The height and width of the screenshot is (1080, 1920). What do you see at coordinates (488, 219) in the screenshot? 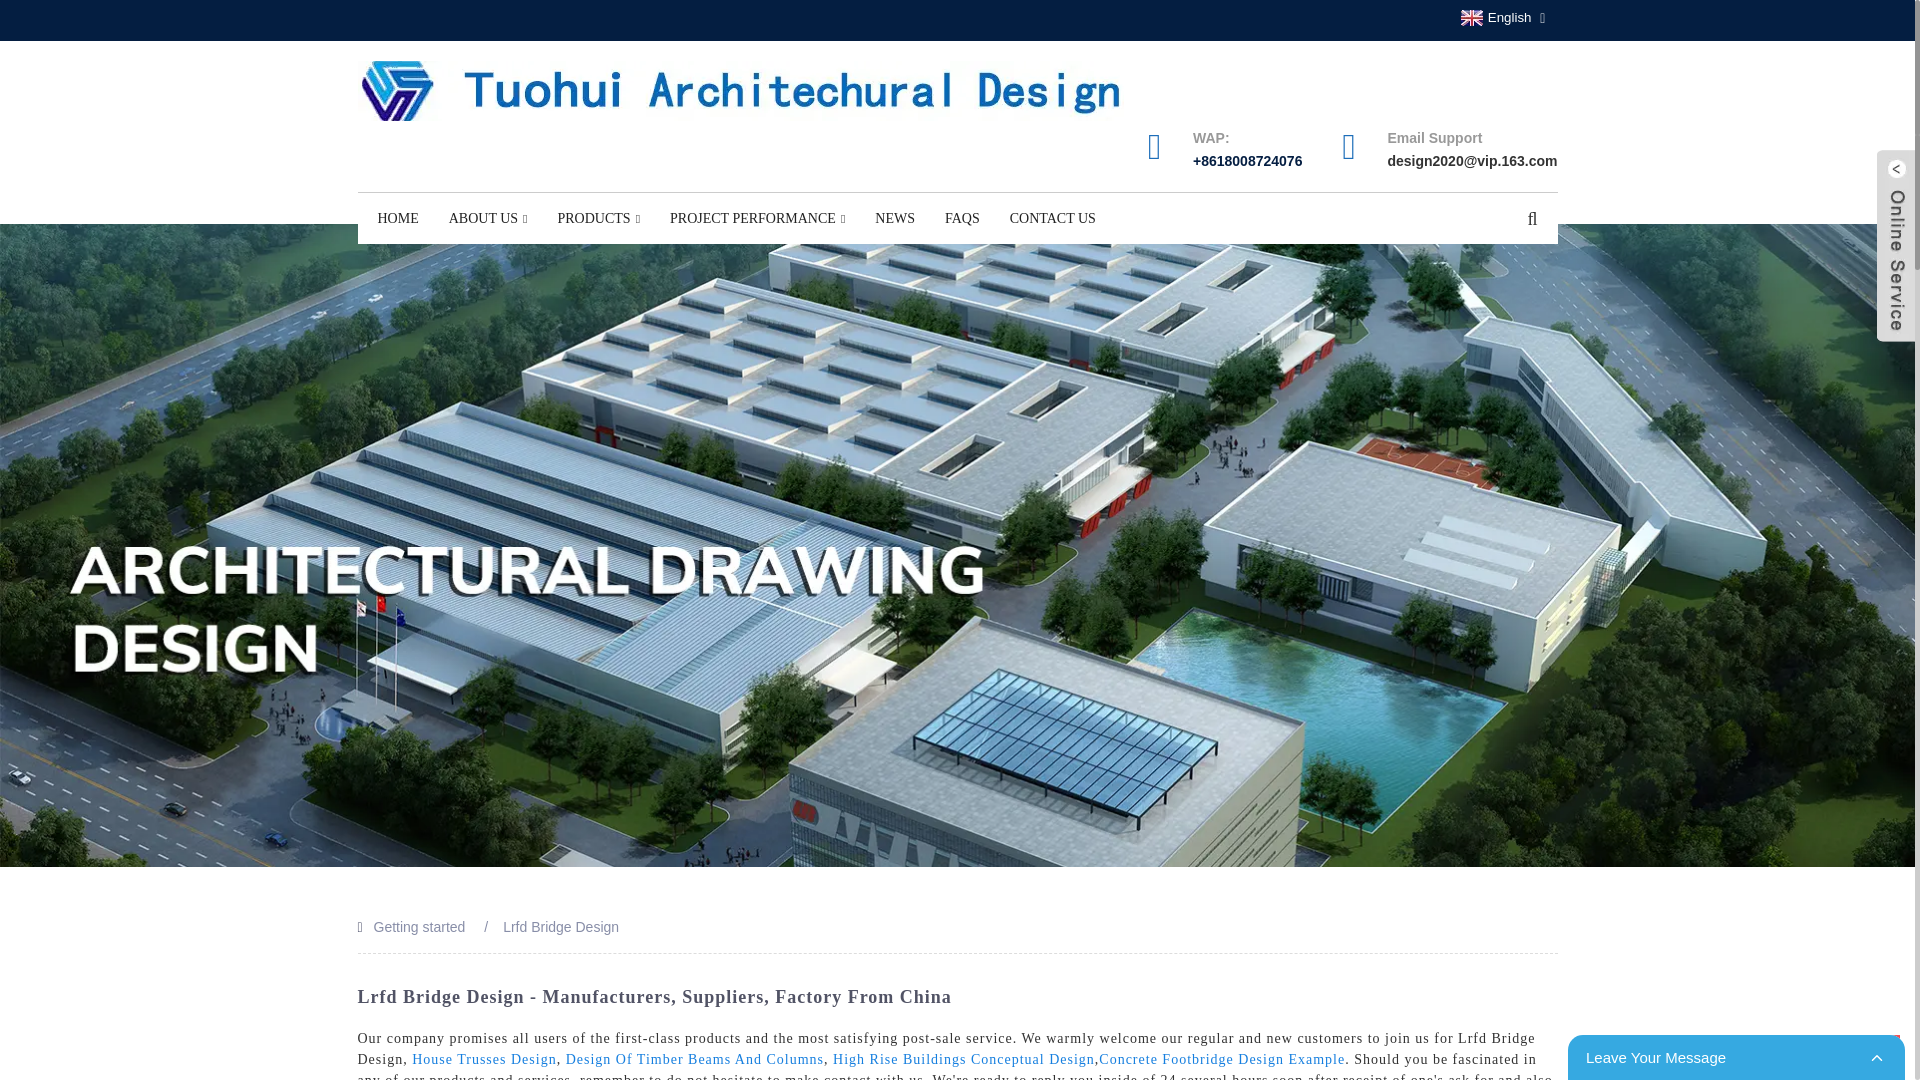
I see `ABOUT US` at bounding box center [488, 219].